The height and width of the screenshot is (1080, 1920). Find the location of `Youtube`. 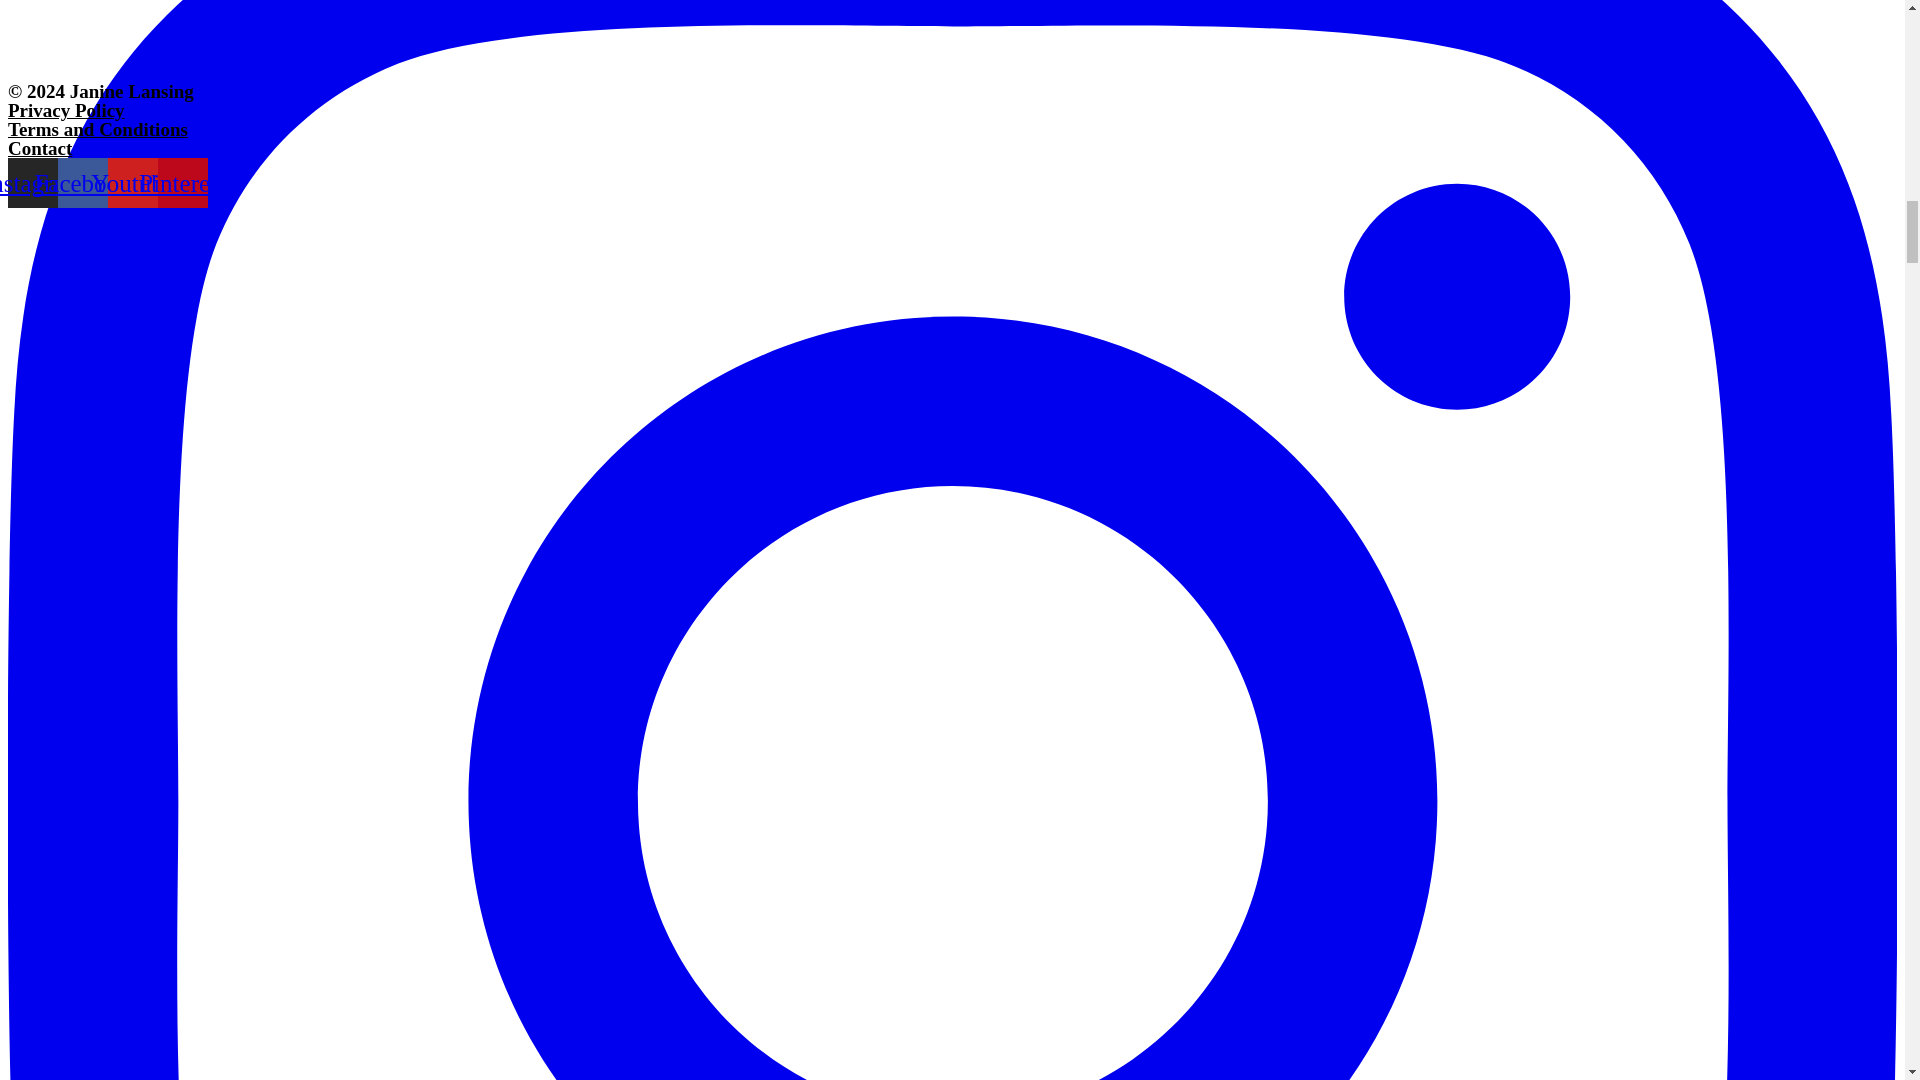

Youtube is located at coordinates (132, 182).